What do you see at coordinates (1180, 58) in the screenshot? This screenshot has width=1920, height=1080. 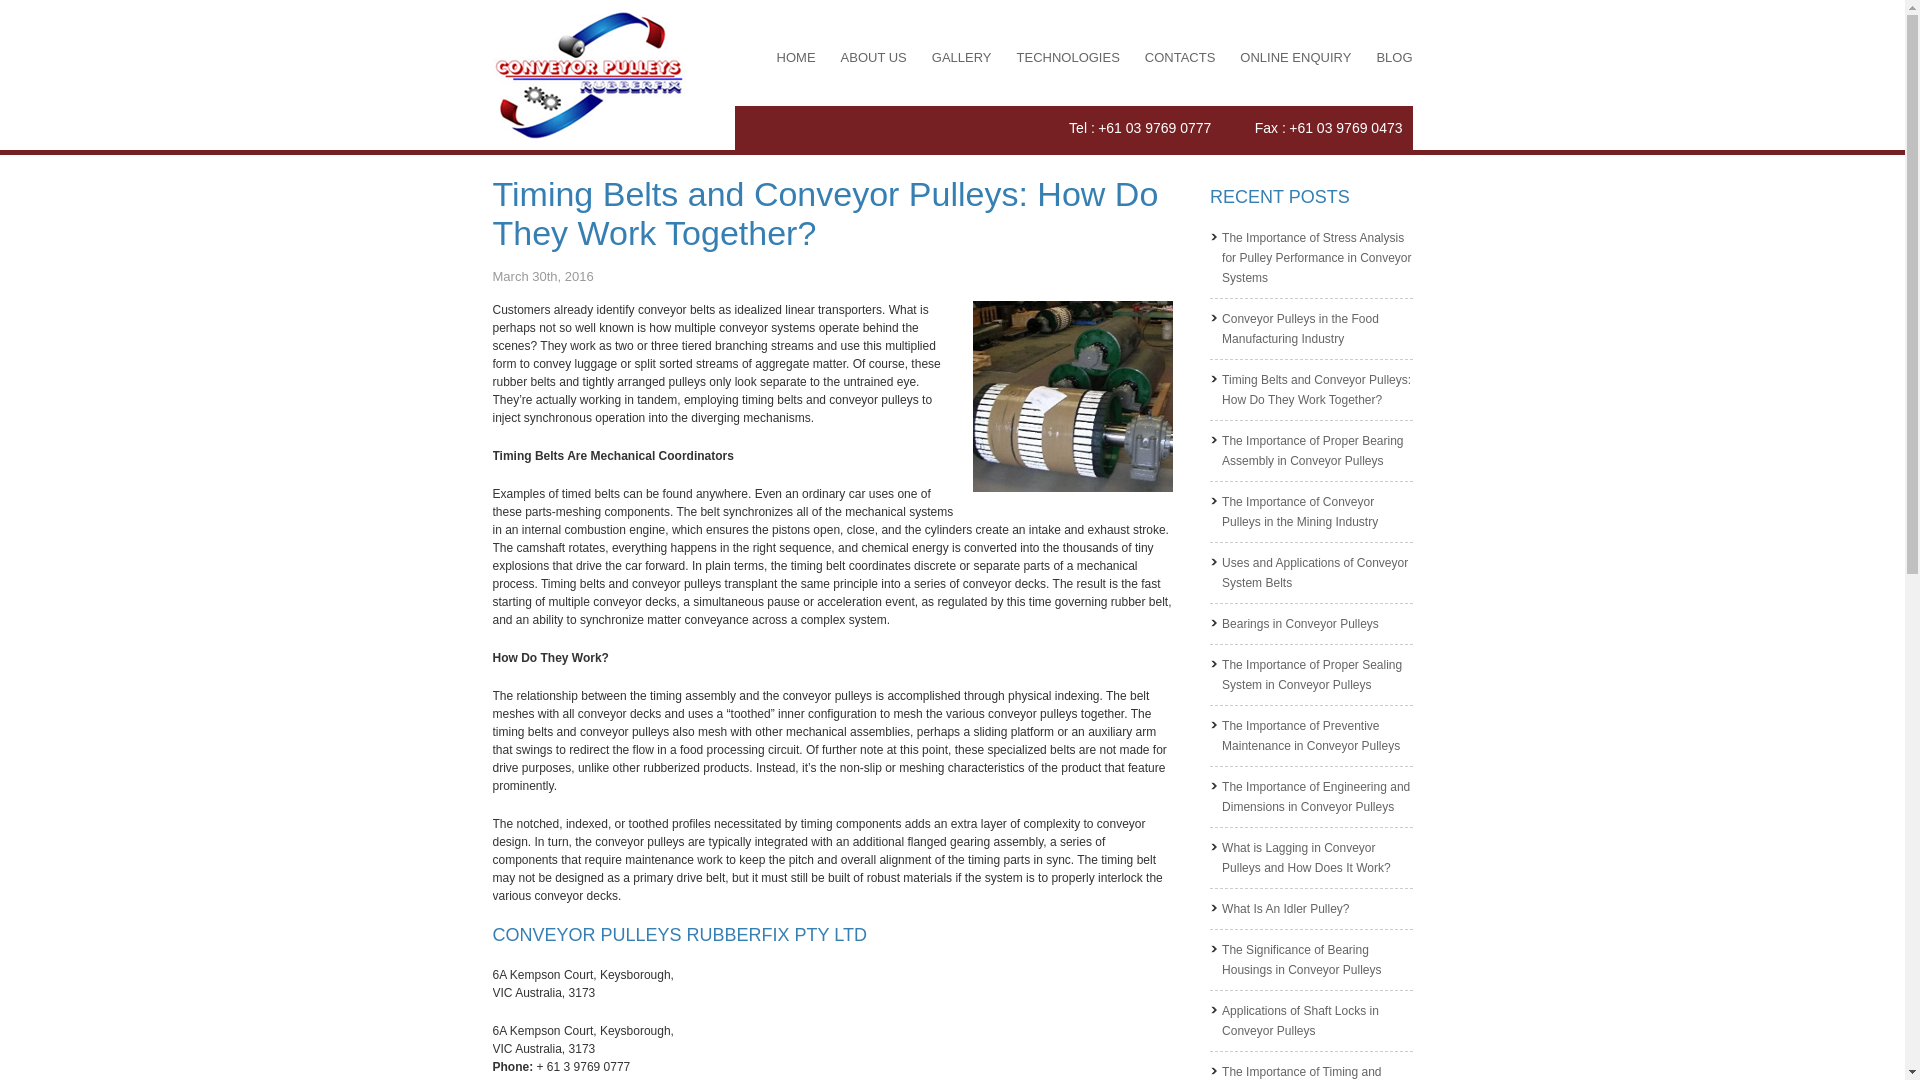 I see `CONTACTS` at bounding box center [1180, 58].